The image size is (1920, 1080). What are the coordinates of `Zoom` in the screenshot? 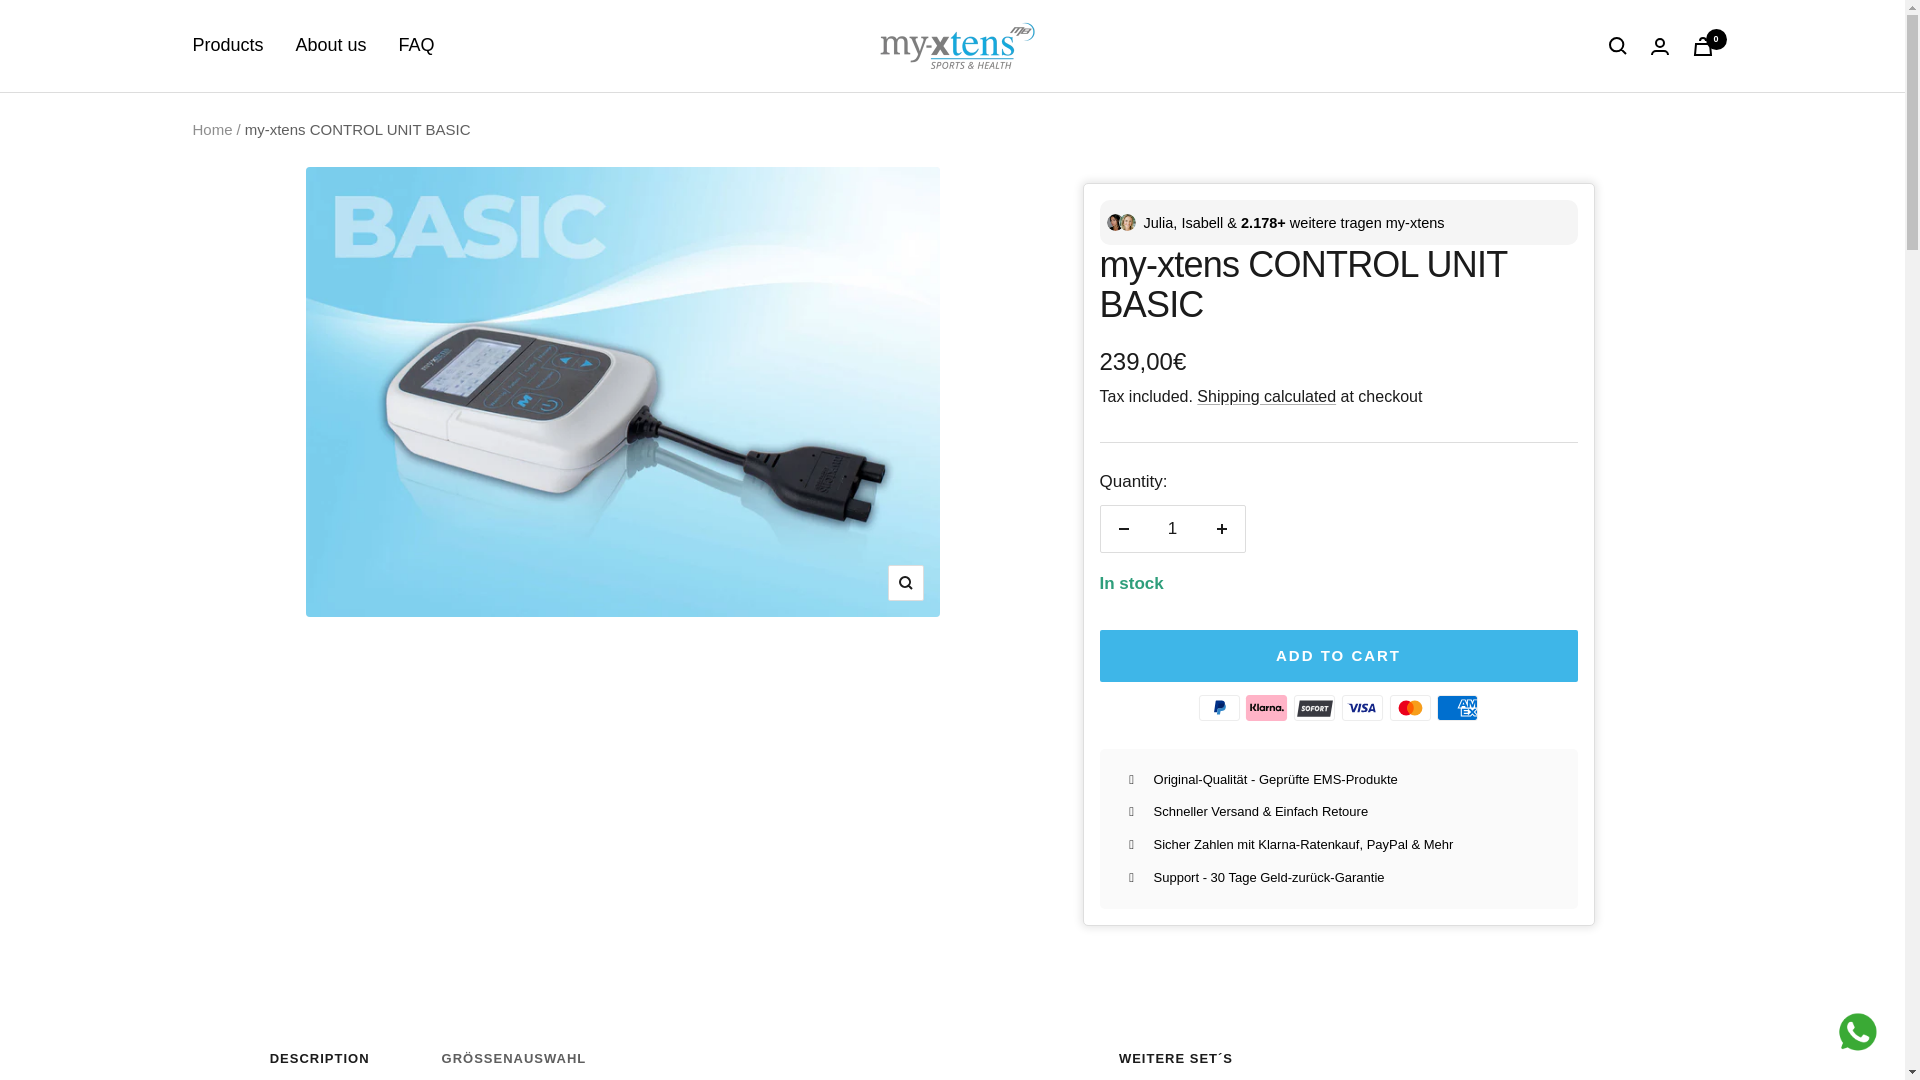 It's located at (905, 582).